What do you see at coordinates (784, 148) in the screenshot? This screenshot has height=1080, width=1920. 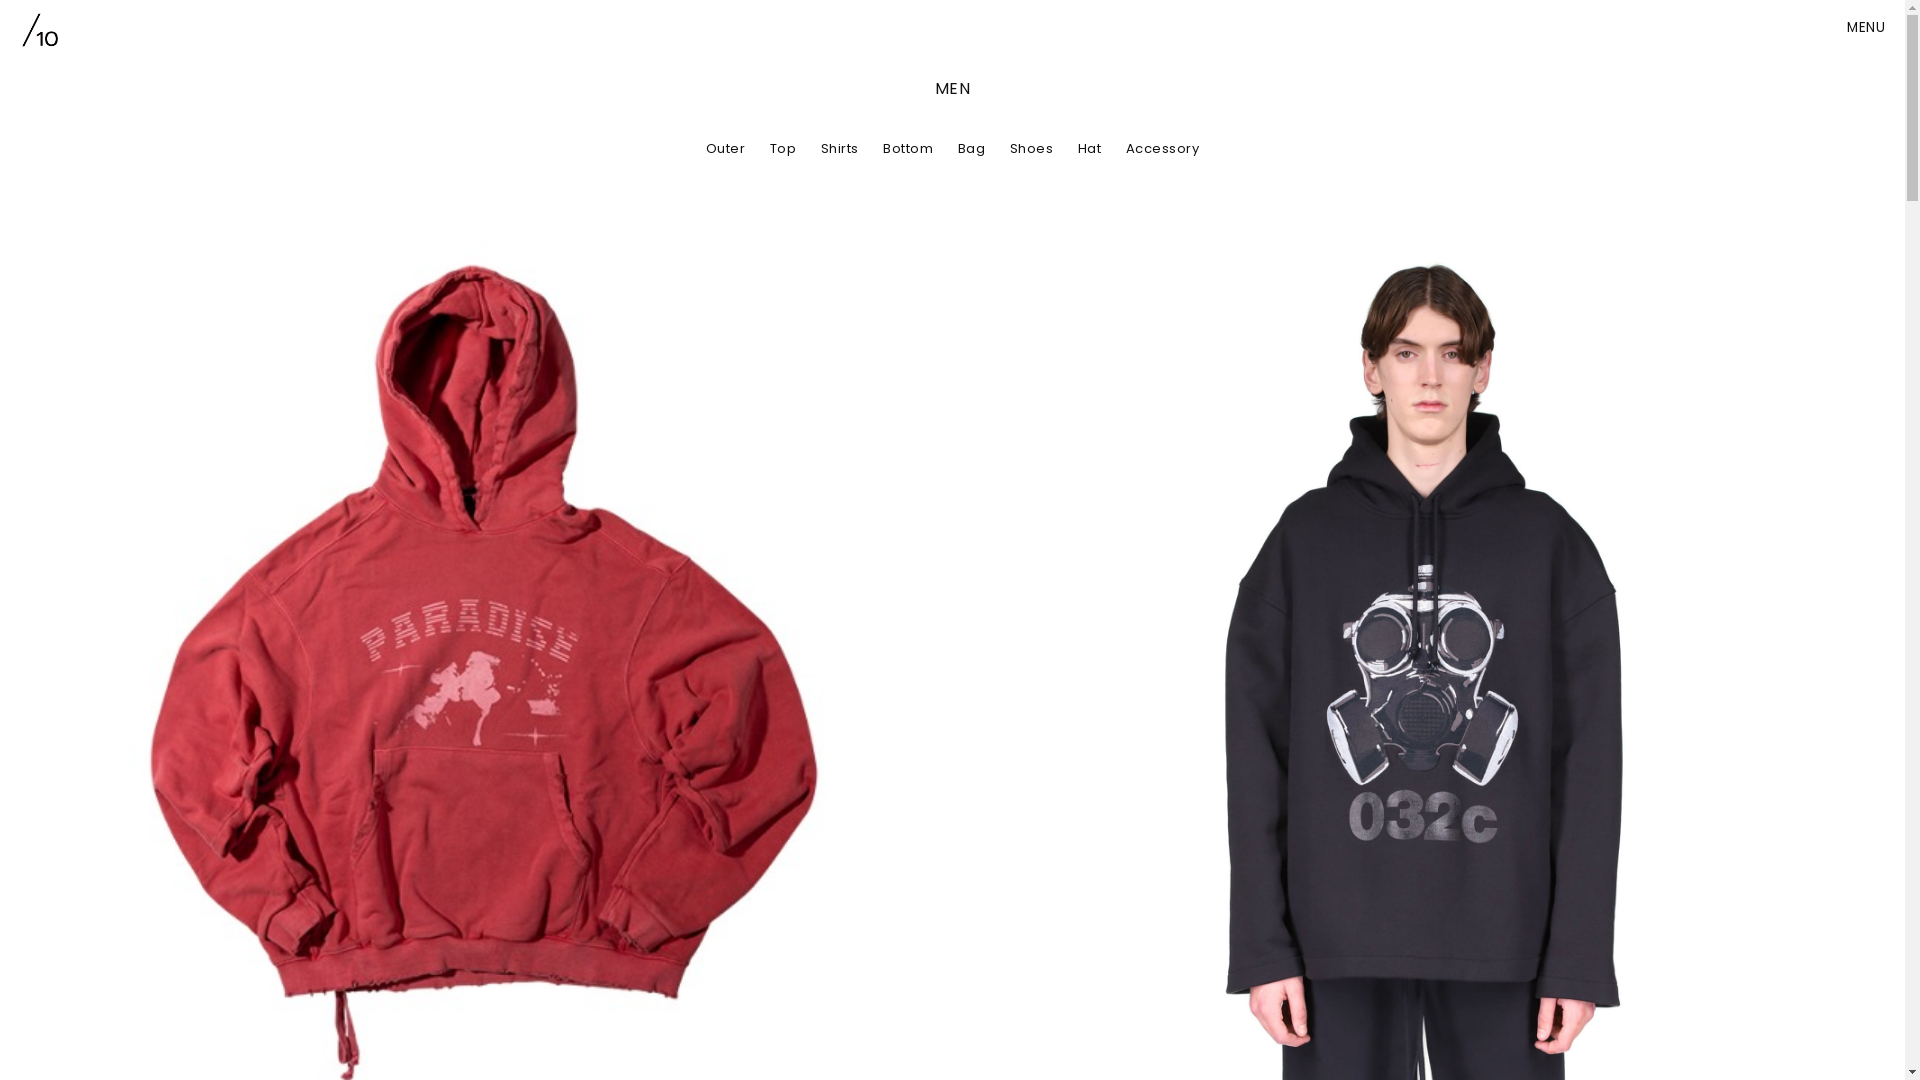 I see `Top` at bounding box center [784, 148].